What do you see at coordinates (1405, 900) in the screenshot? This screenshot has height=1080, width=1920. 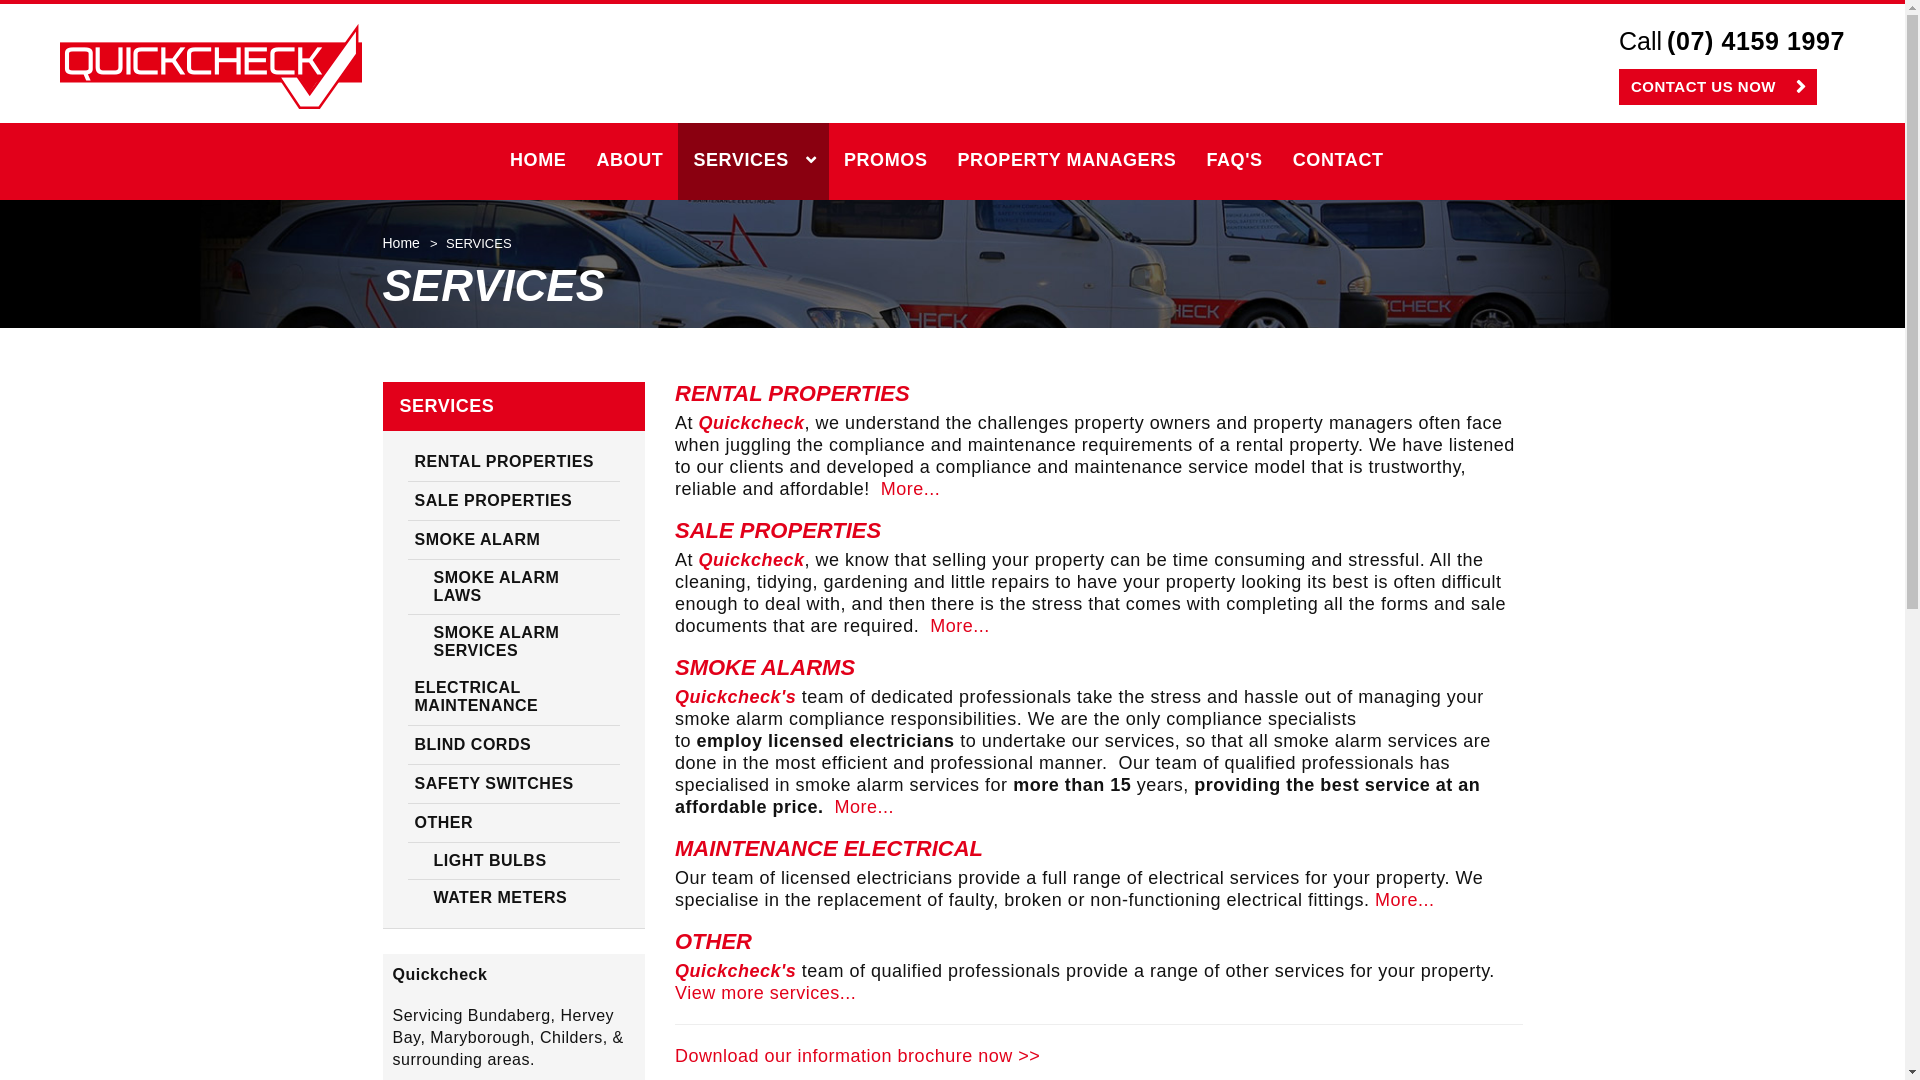 I see `More...` at bounding box center [1405, 900].